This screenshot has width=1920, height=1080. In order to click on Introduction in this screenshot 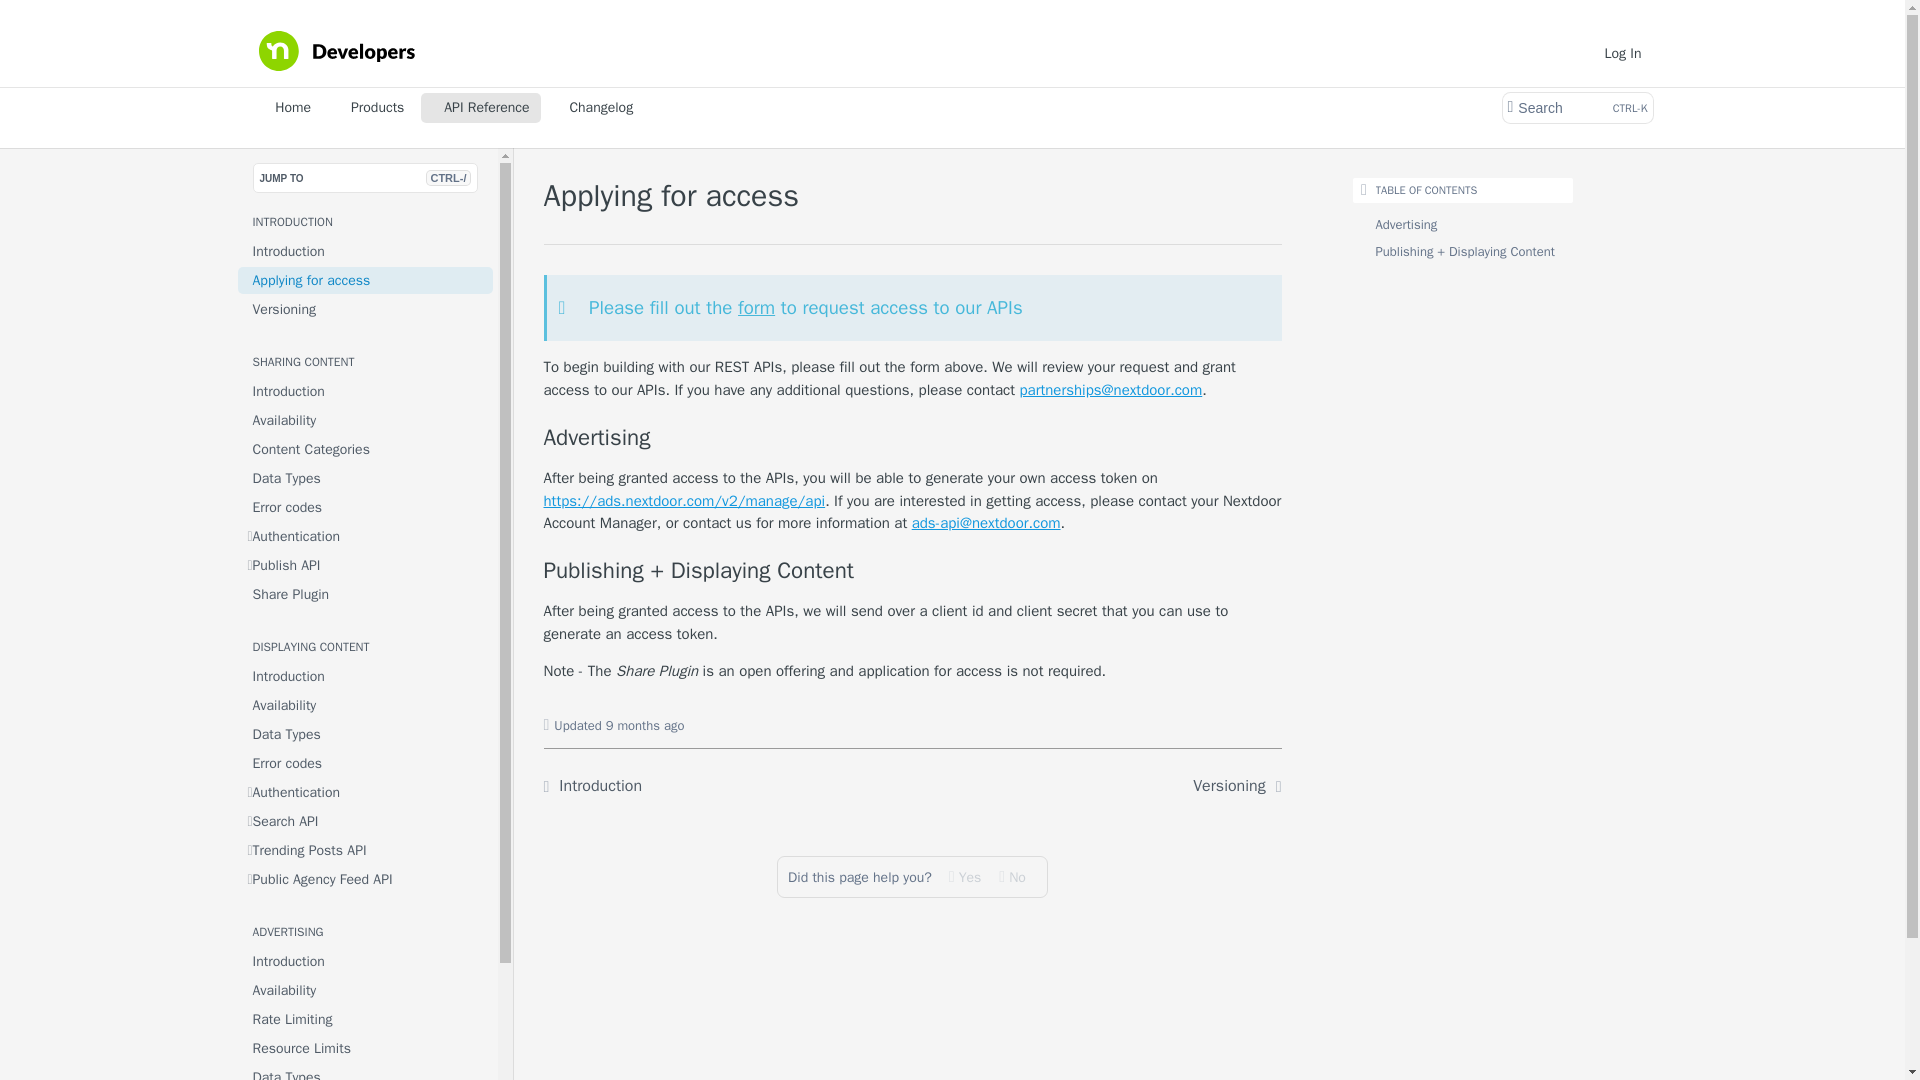, I will do `click(366, 250)`.